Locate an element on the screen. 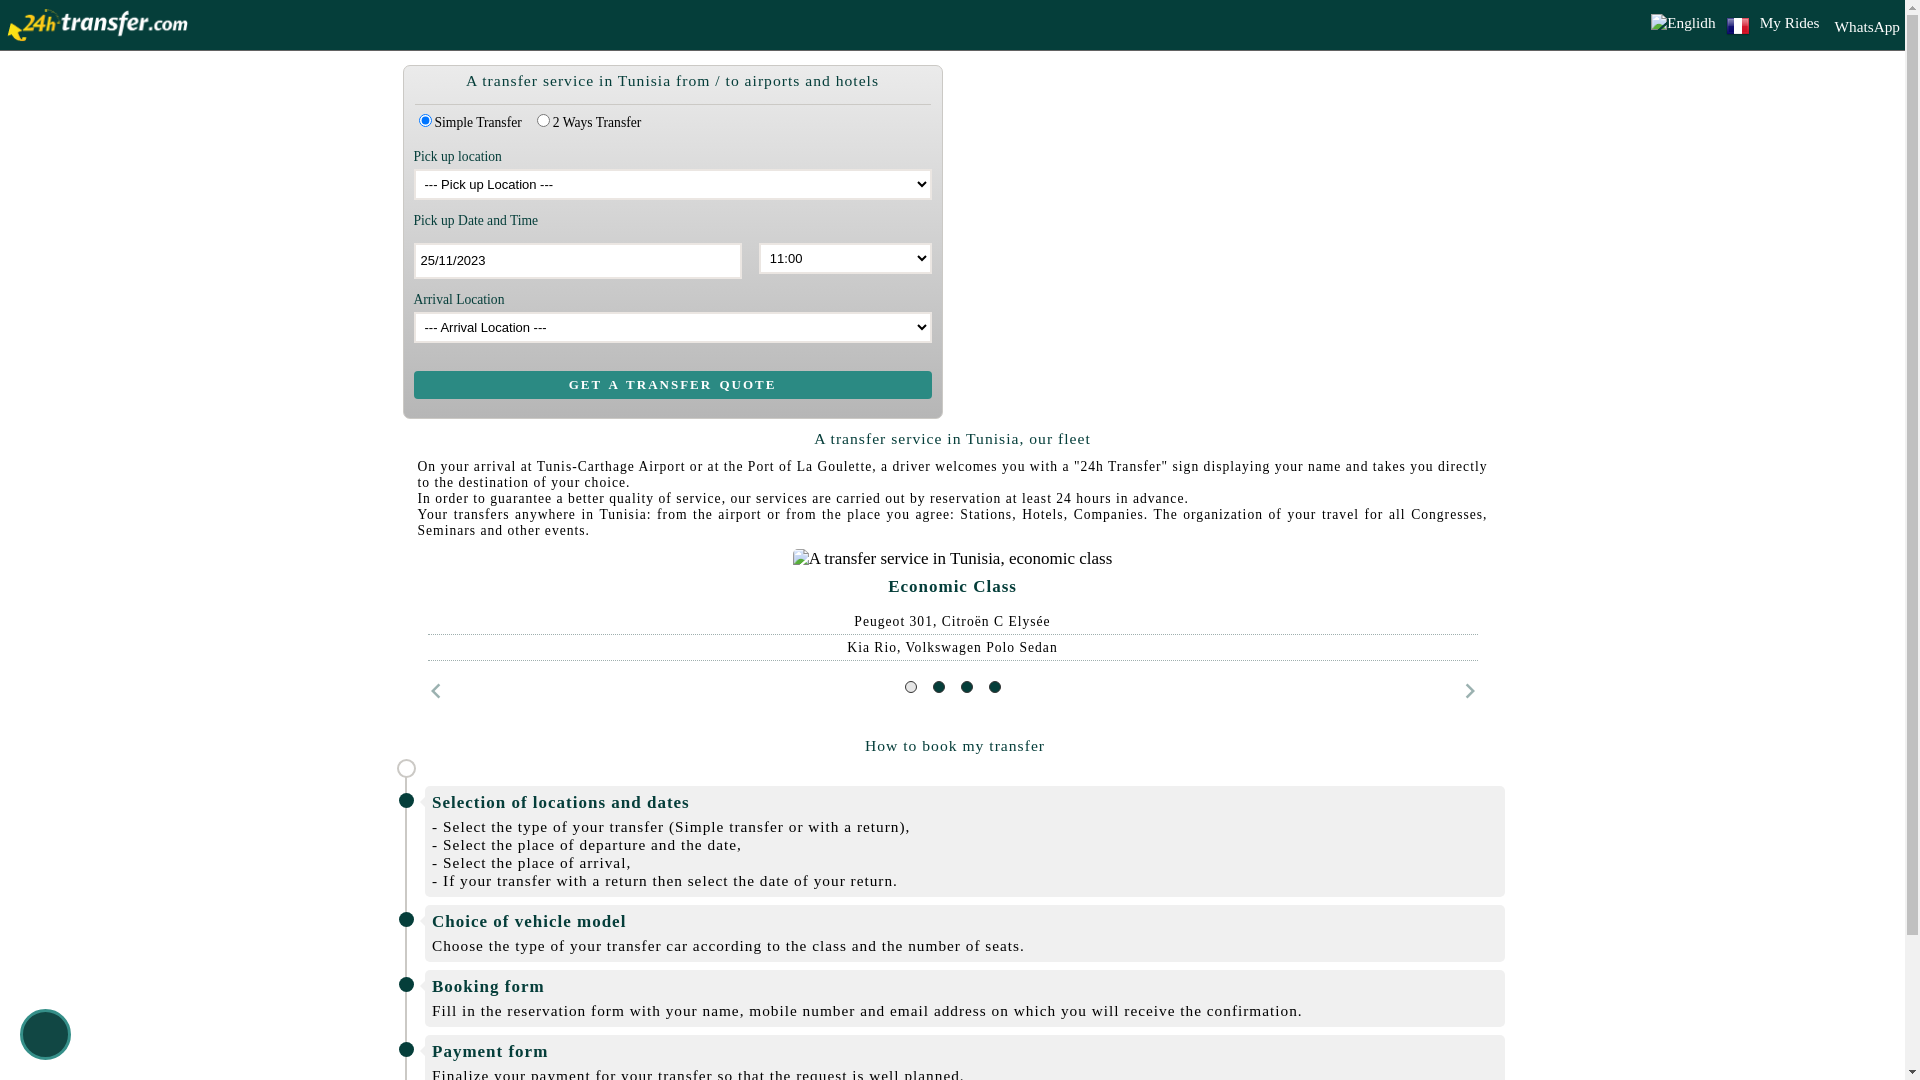 The width and height of the screenshot is (1920, 1080). My Rides is located at coordinates (1790, 22).